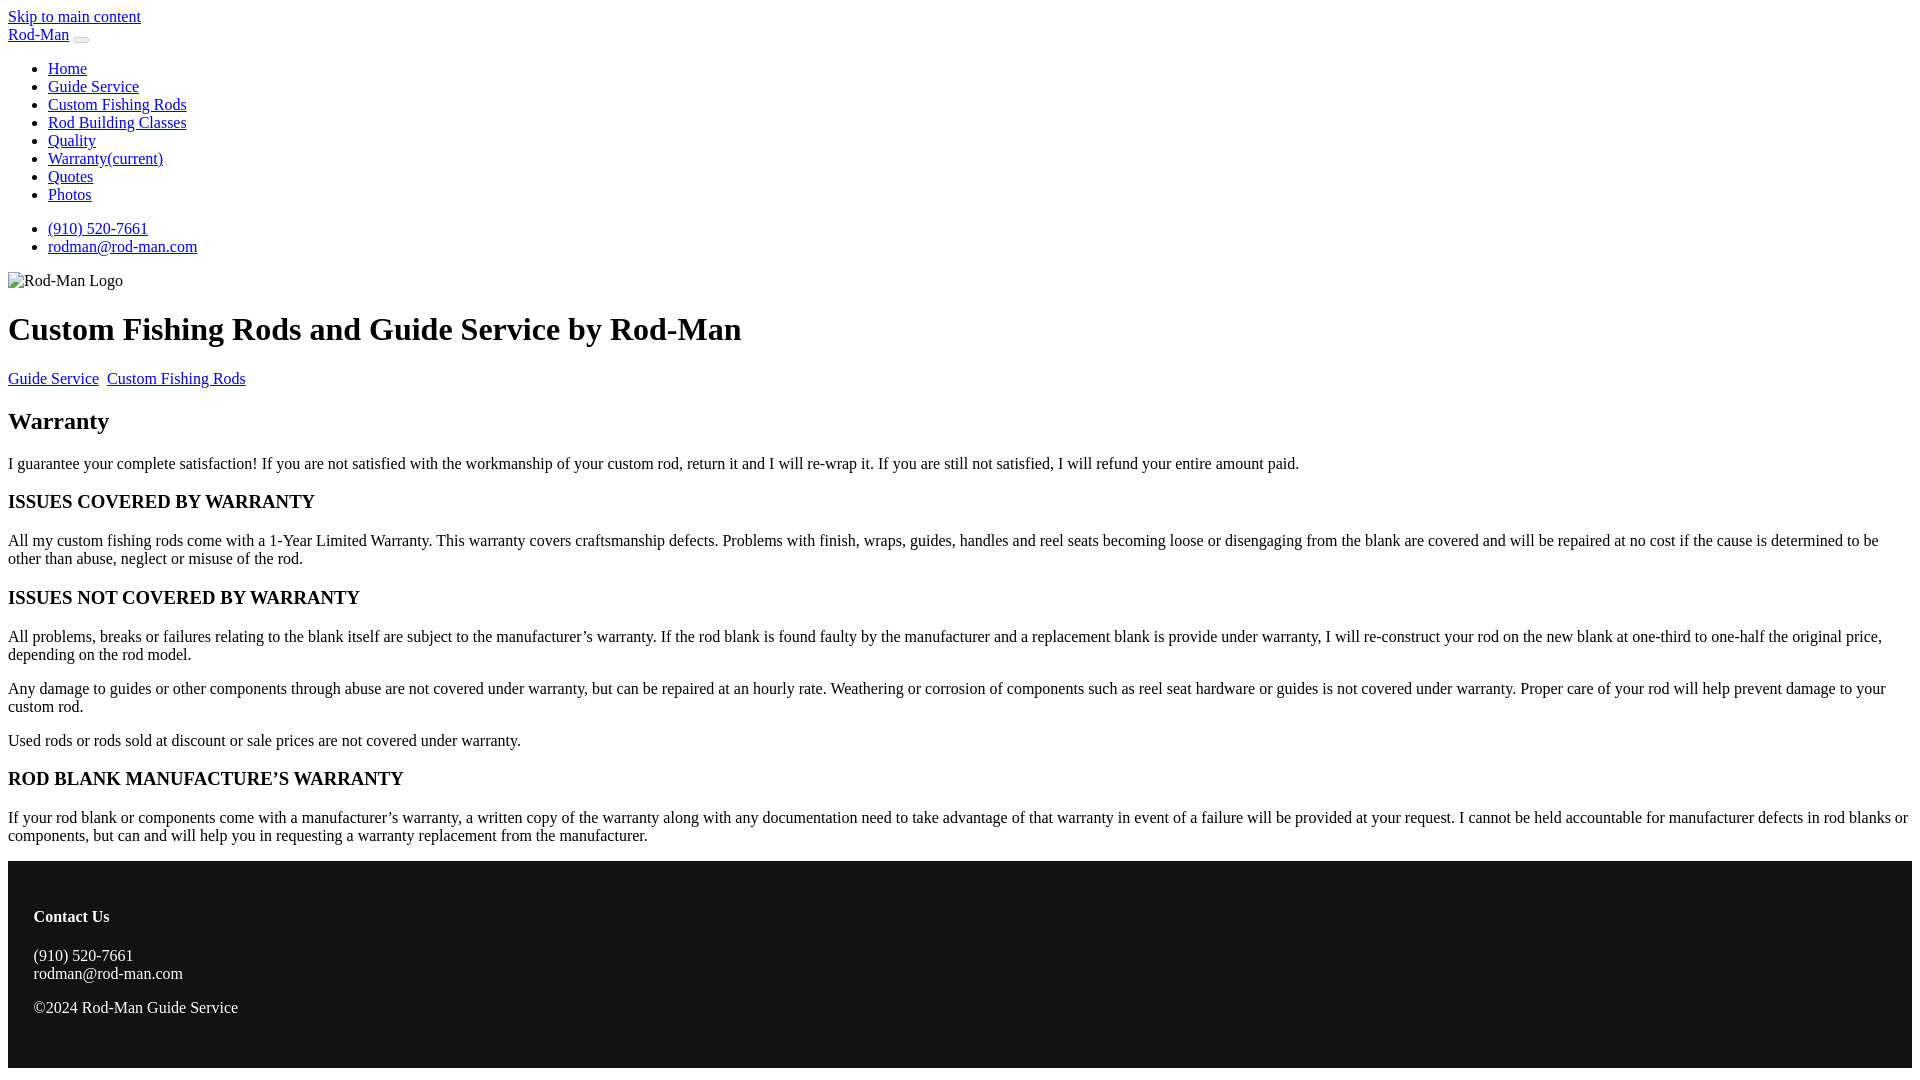 Image resolution: width=1920 pixels, height=1080 pixels. What do you see at coordinates (70, 176) in the screenshot?
I see `Quotes` at bounding box center [70, 176].